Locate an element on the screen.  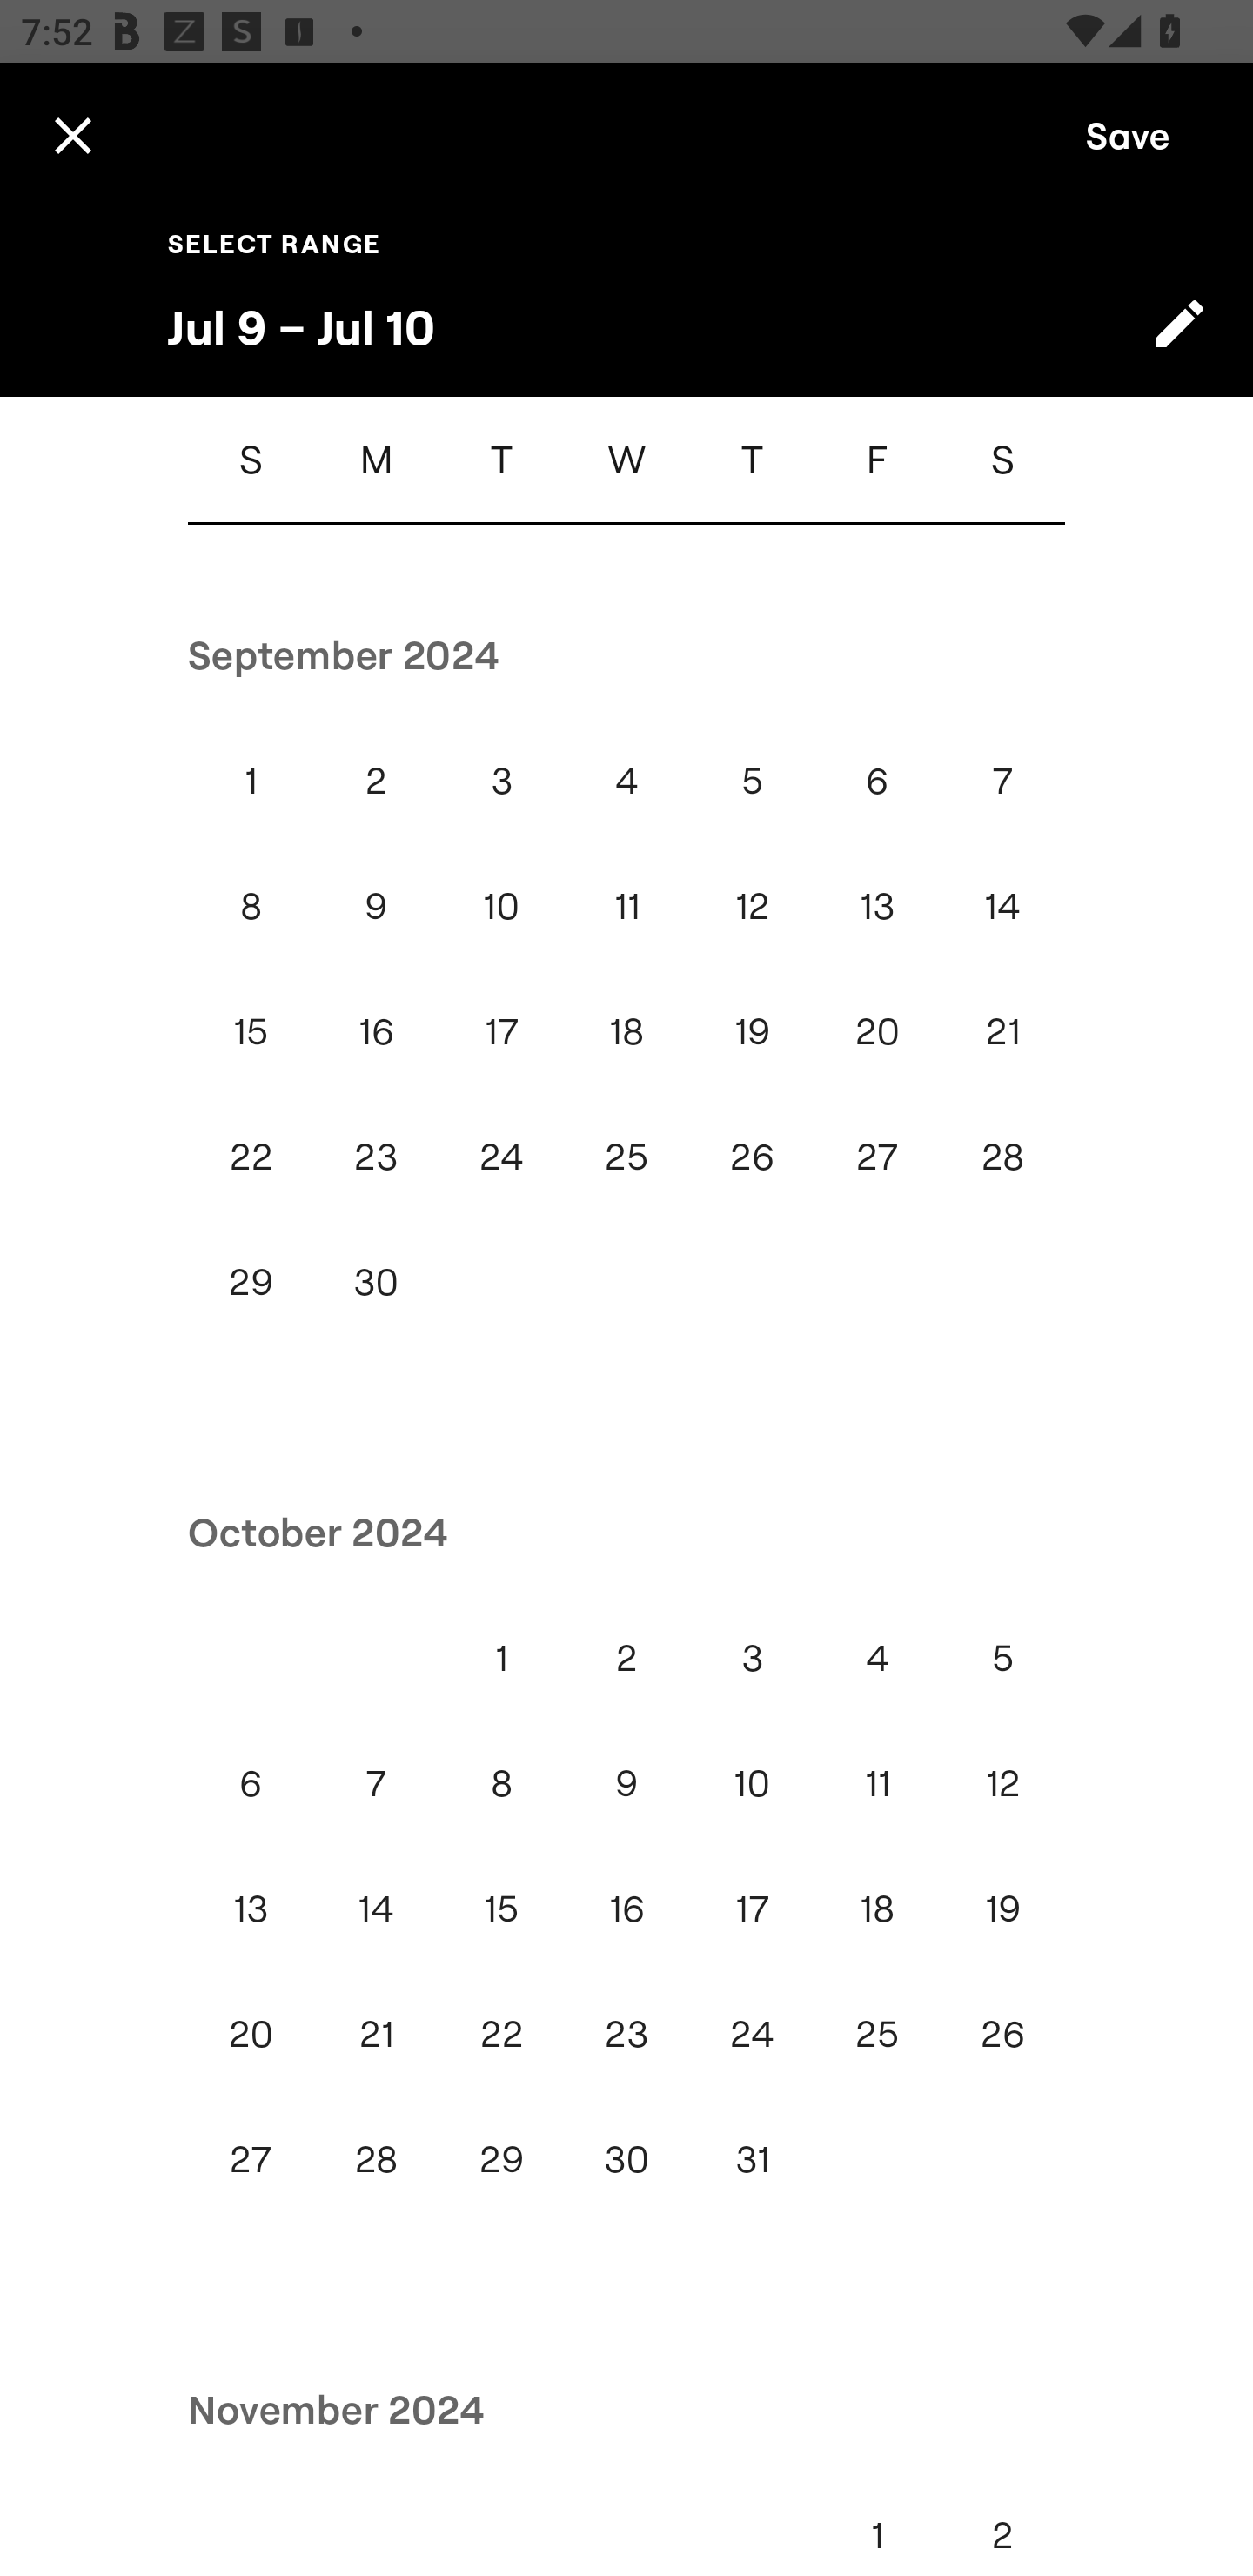
24 Thu, Oct 24 is located at coordinates (752, 2033).